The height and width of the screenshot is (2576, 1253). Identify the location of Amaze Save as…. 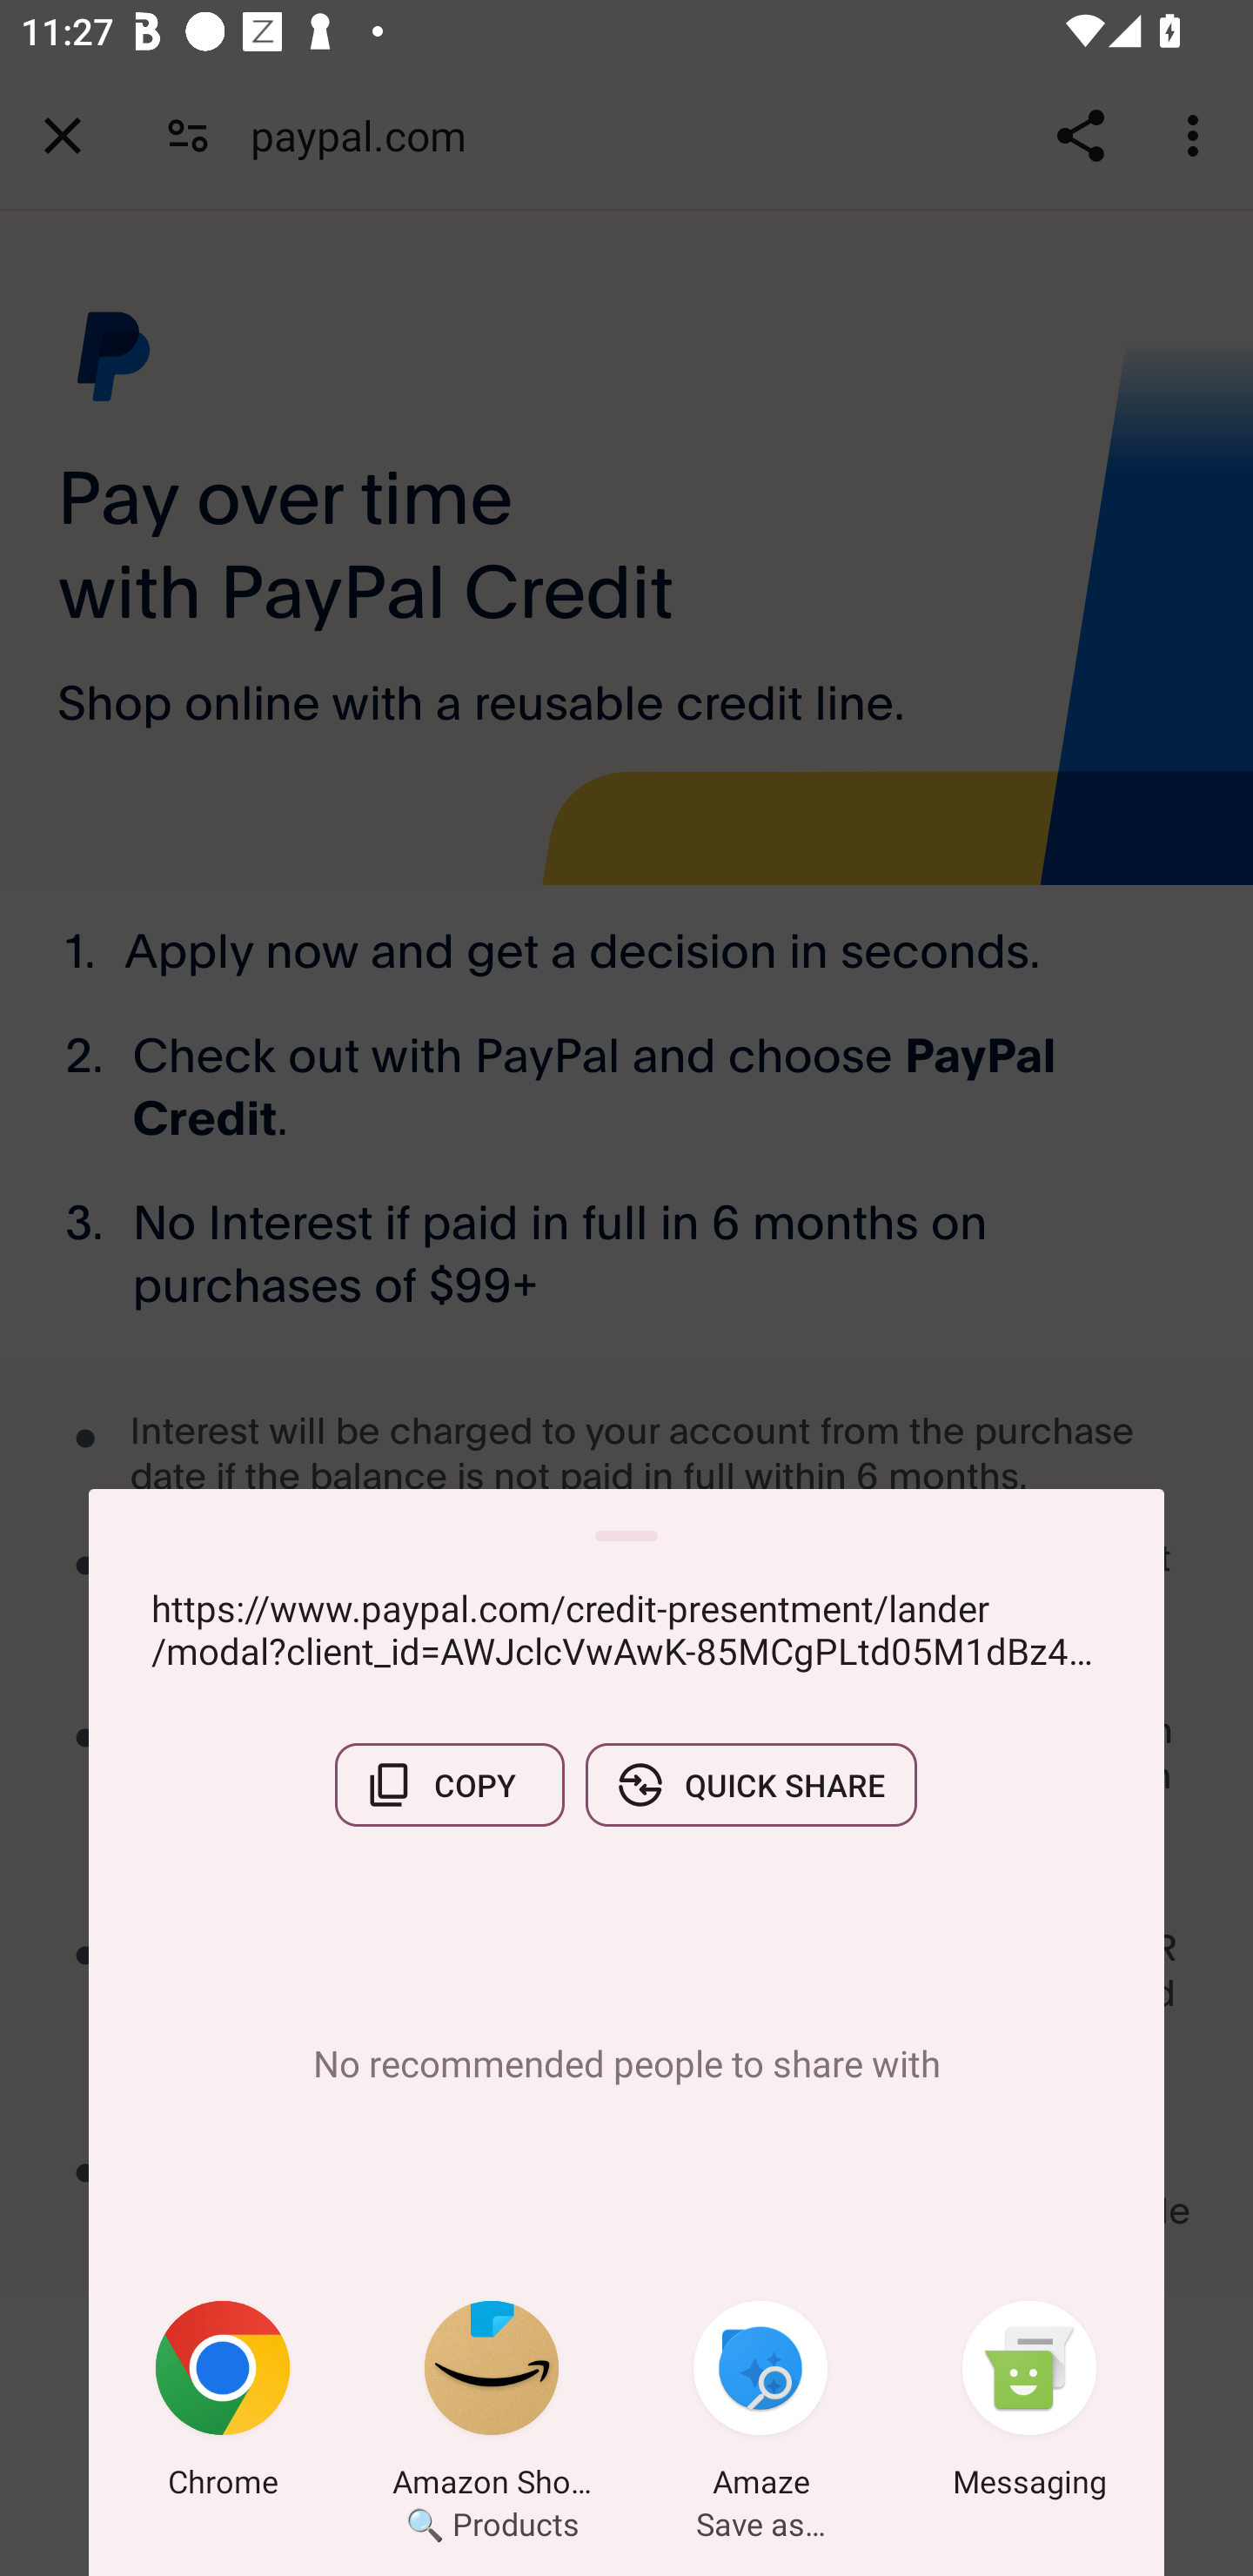
(761, 2405).